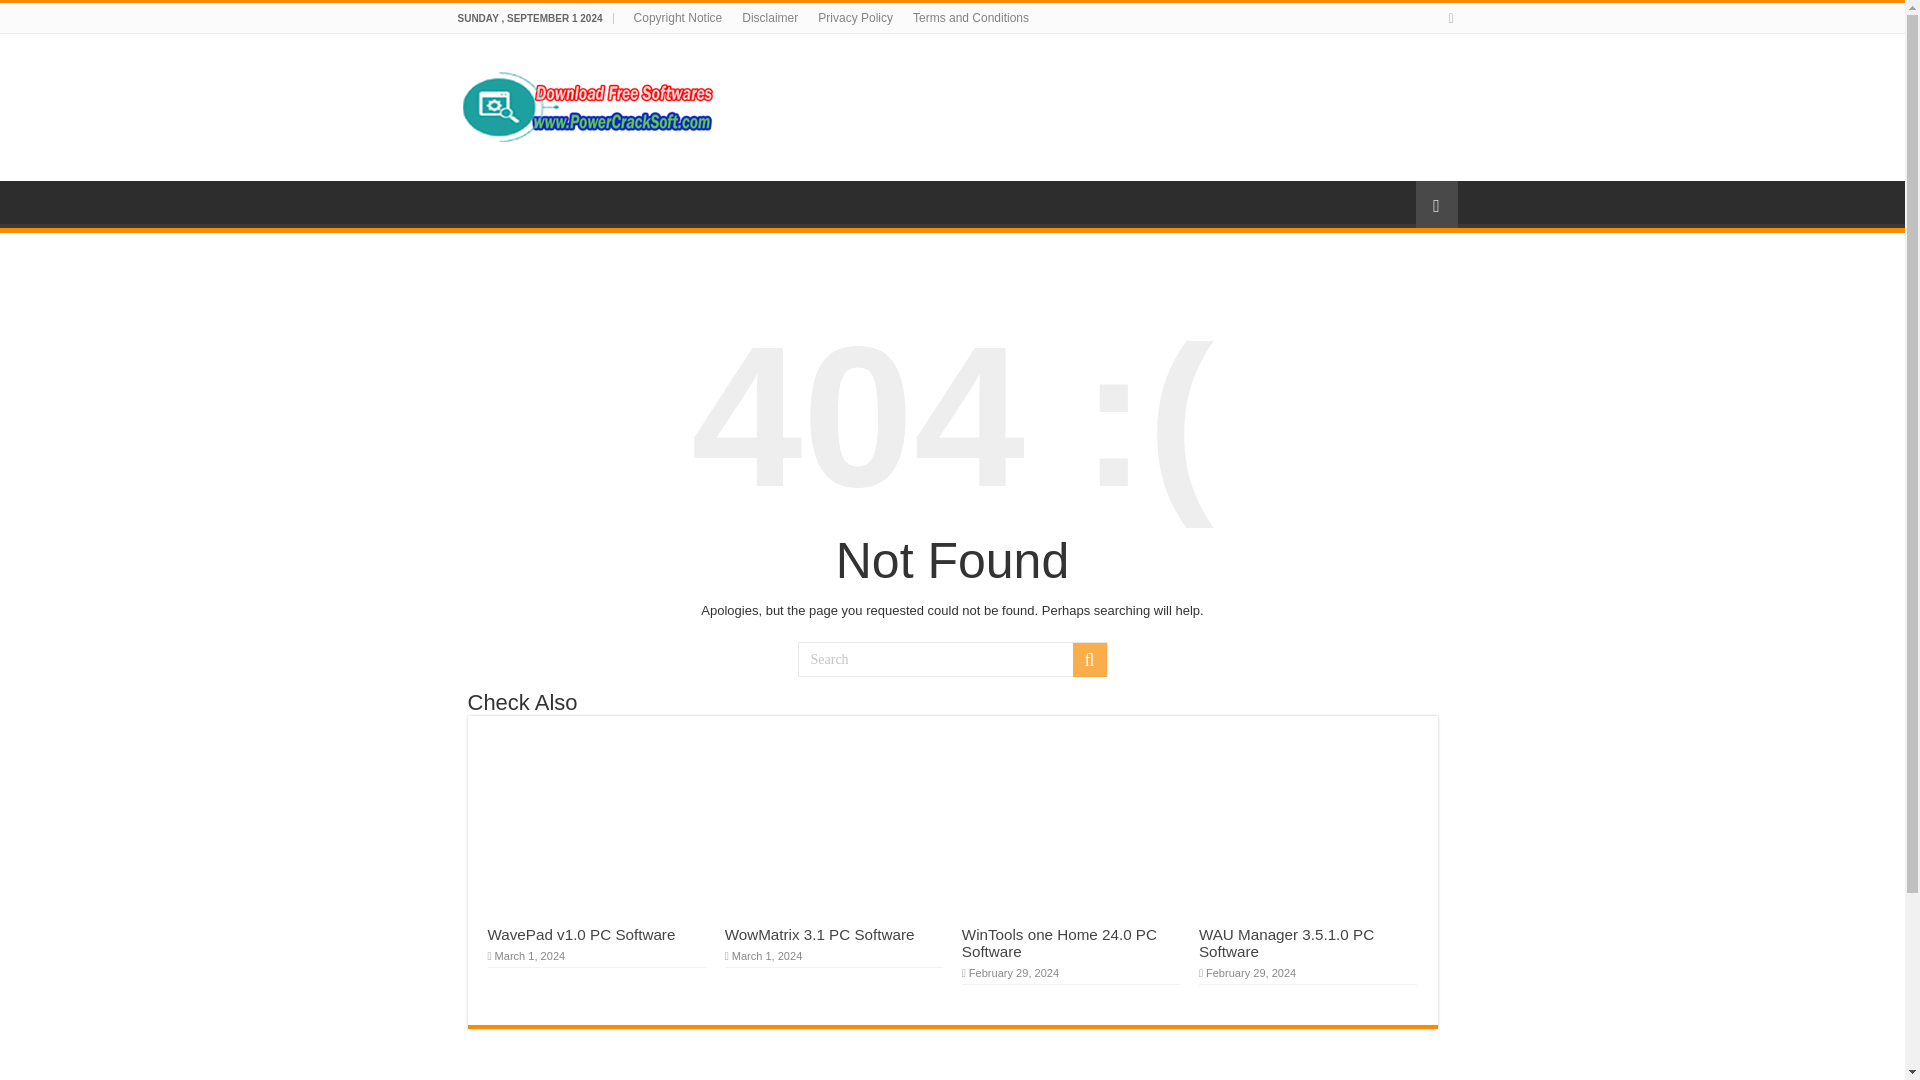  Describe the element at coordinates (581, 934) in the screenshot. I see `WavePad v1.0 PC Software` at that location.